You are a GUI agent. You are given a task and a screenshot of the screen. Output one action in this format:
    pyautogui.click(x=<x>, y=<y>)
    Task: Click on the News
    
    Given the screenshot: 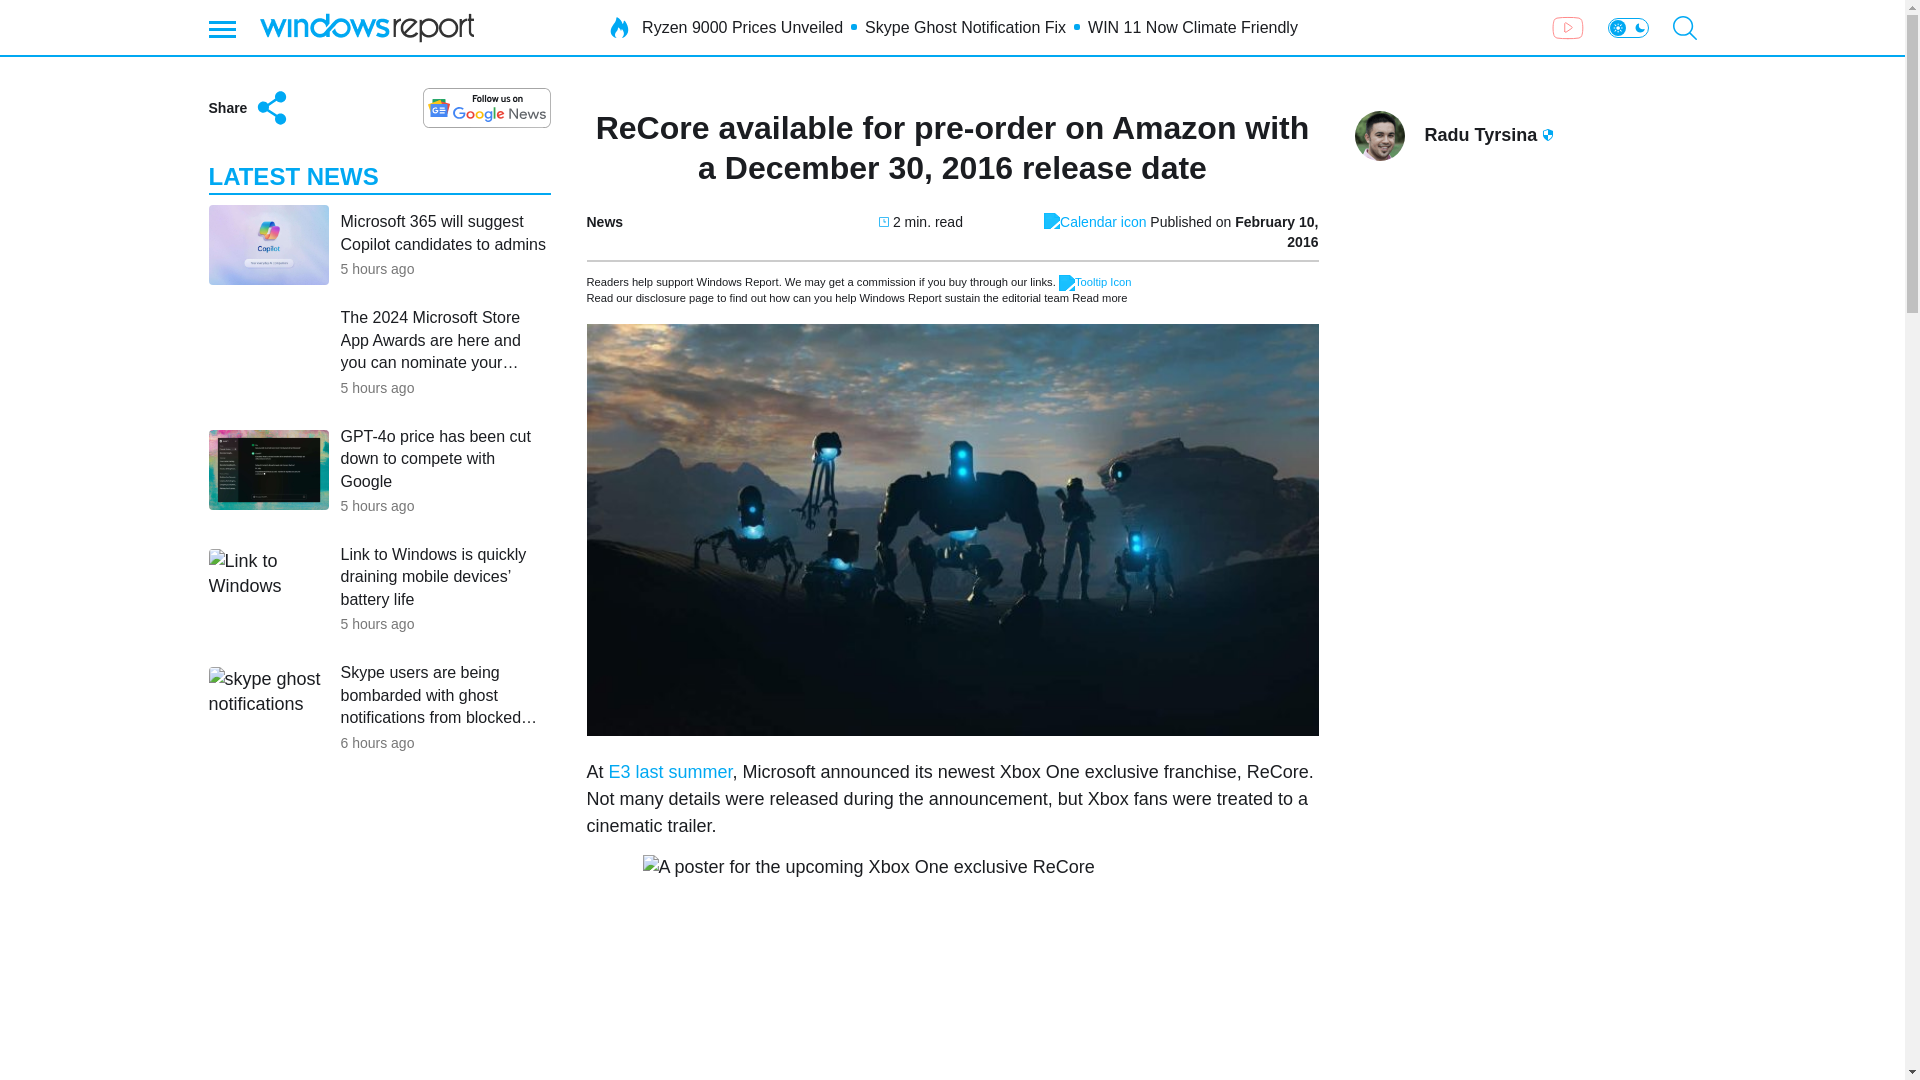 What is the action you would take?
    pyautogui.click(x=604, y=222)
    